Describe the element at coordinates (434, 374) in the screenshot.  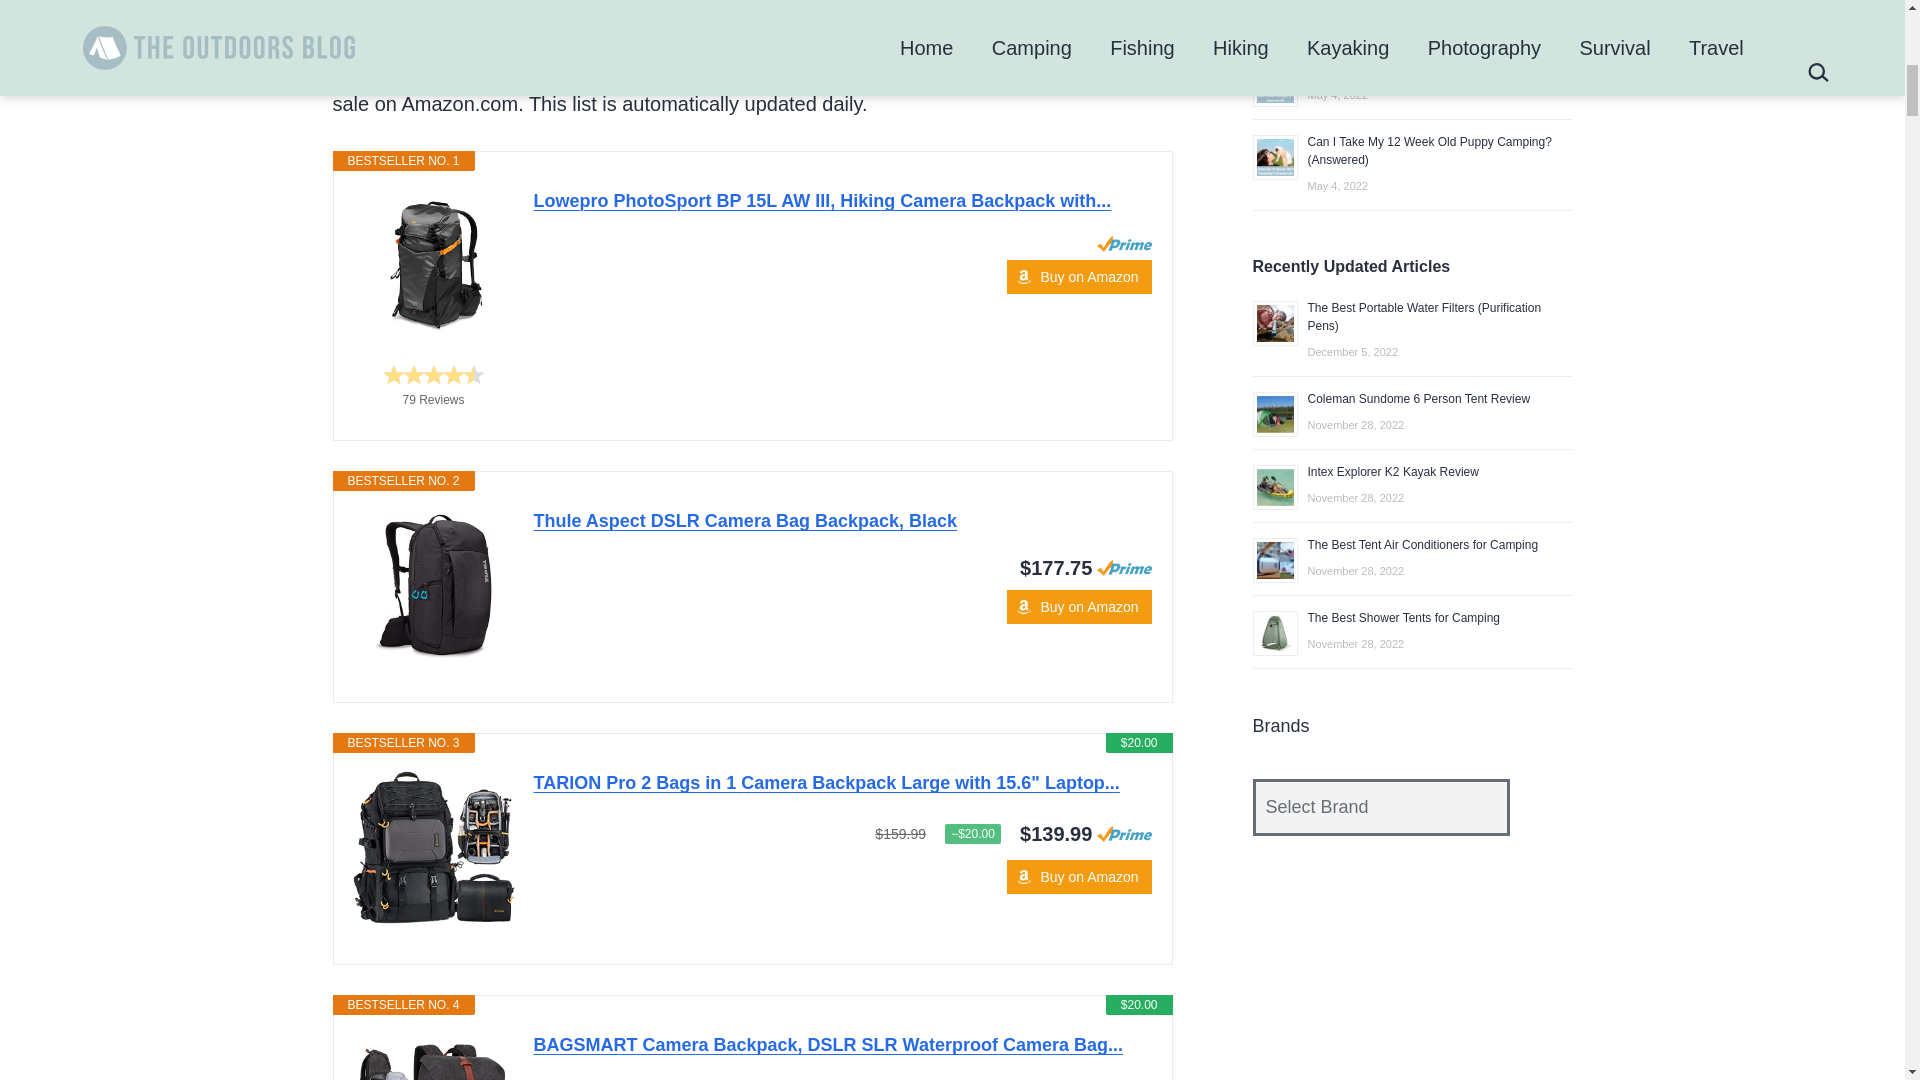
I see `Reviews on Amazon` at that location.